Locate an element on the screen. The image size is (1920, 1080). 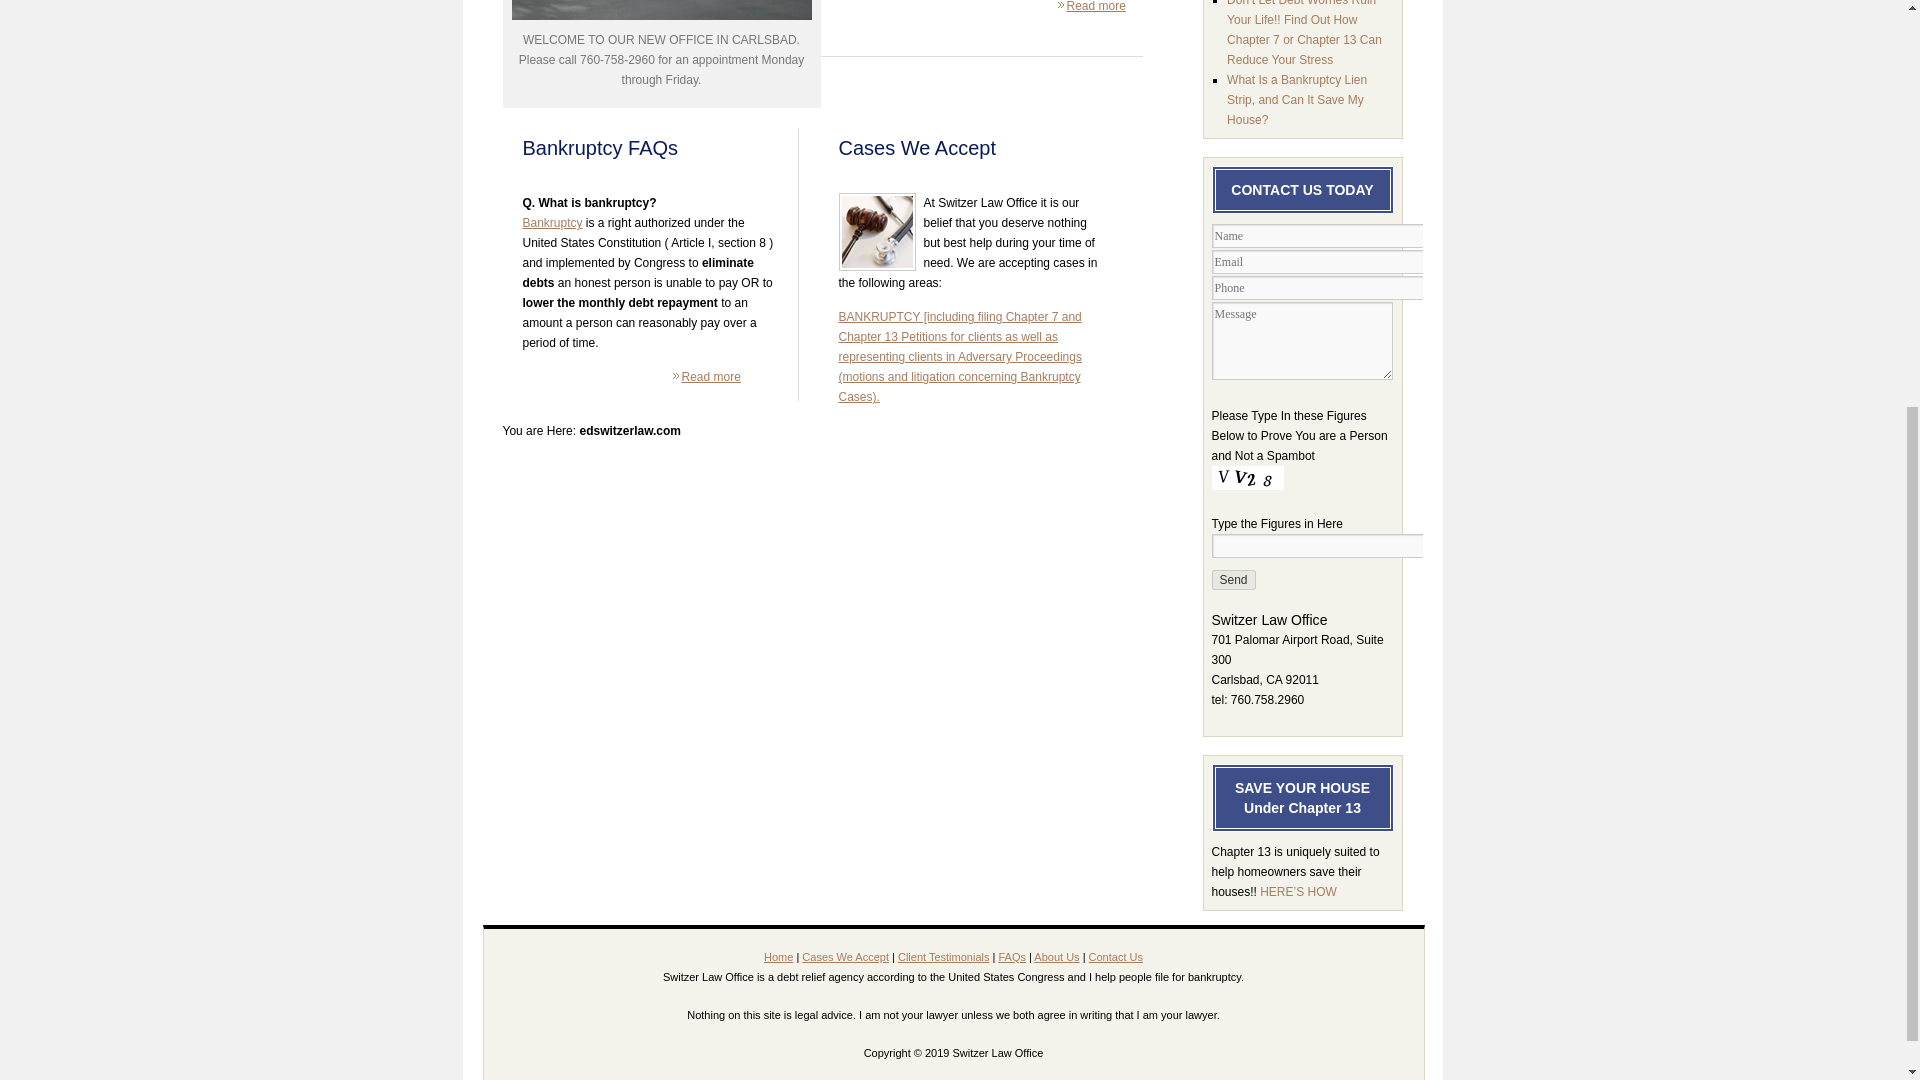
Home is located at coordinates (778, 957).